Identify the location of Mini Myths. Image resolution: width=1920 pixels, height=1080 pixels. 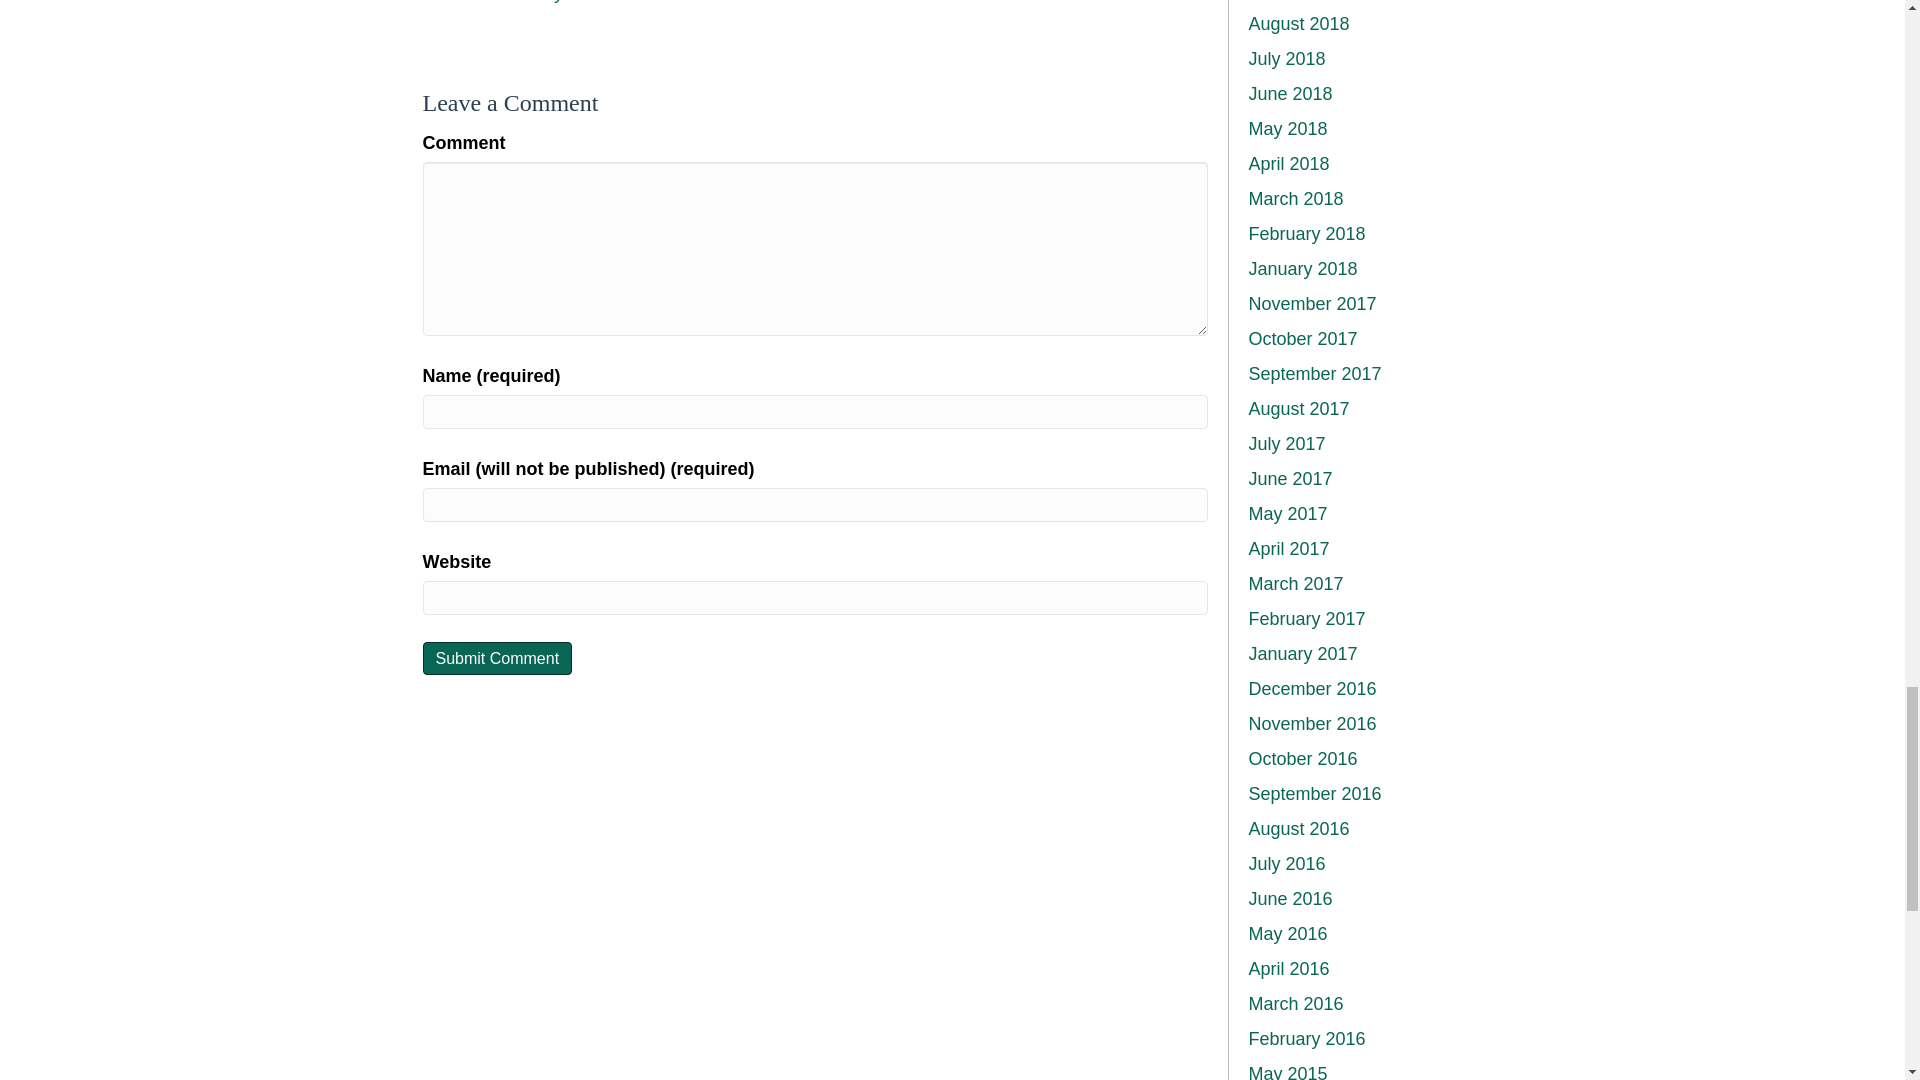
(546, 2).